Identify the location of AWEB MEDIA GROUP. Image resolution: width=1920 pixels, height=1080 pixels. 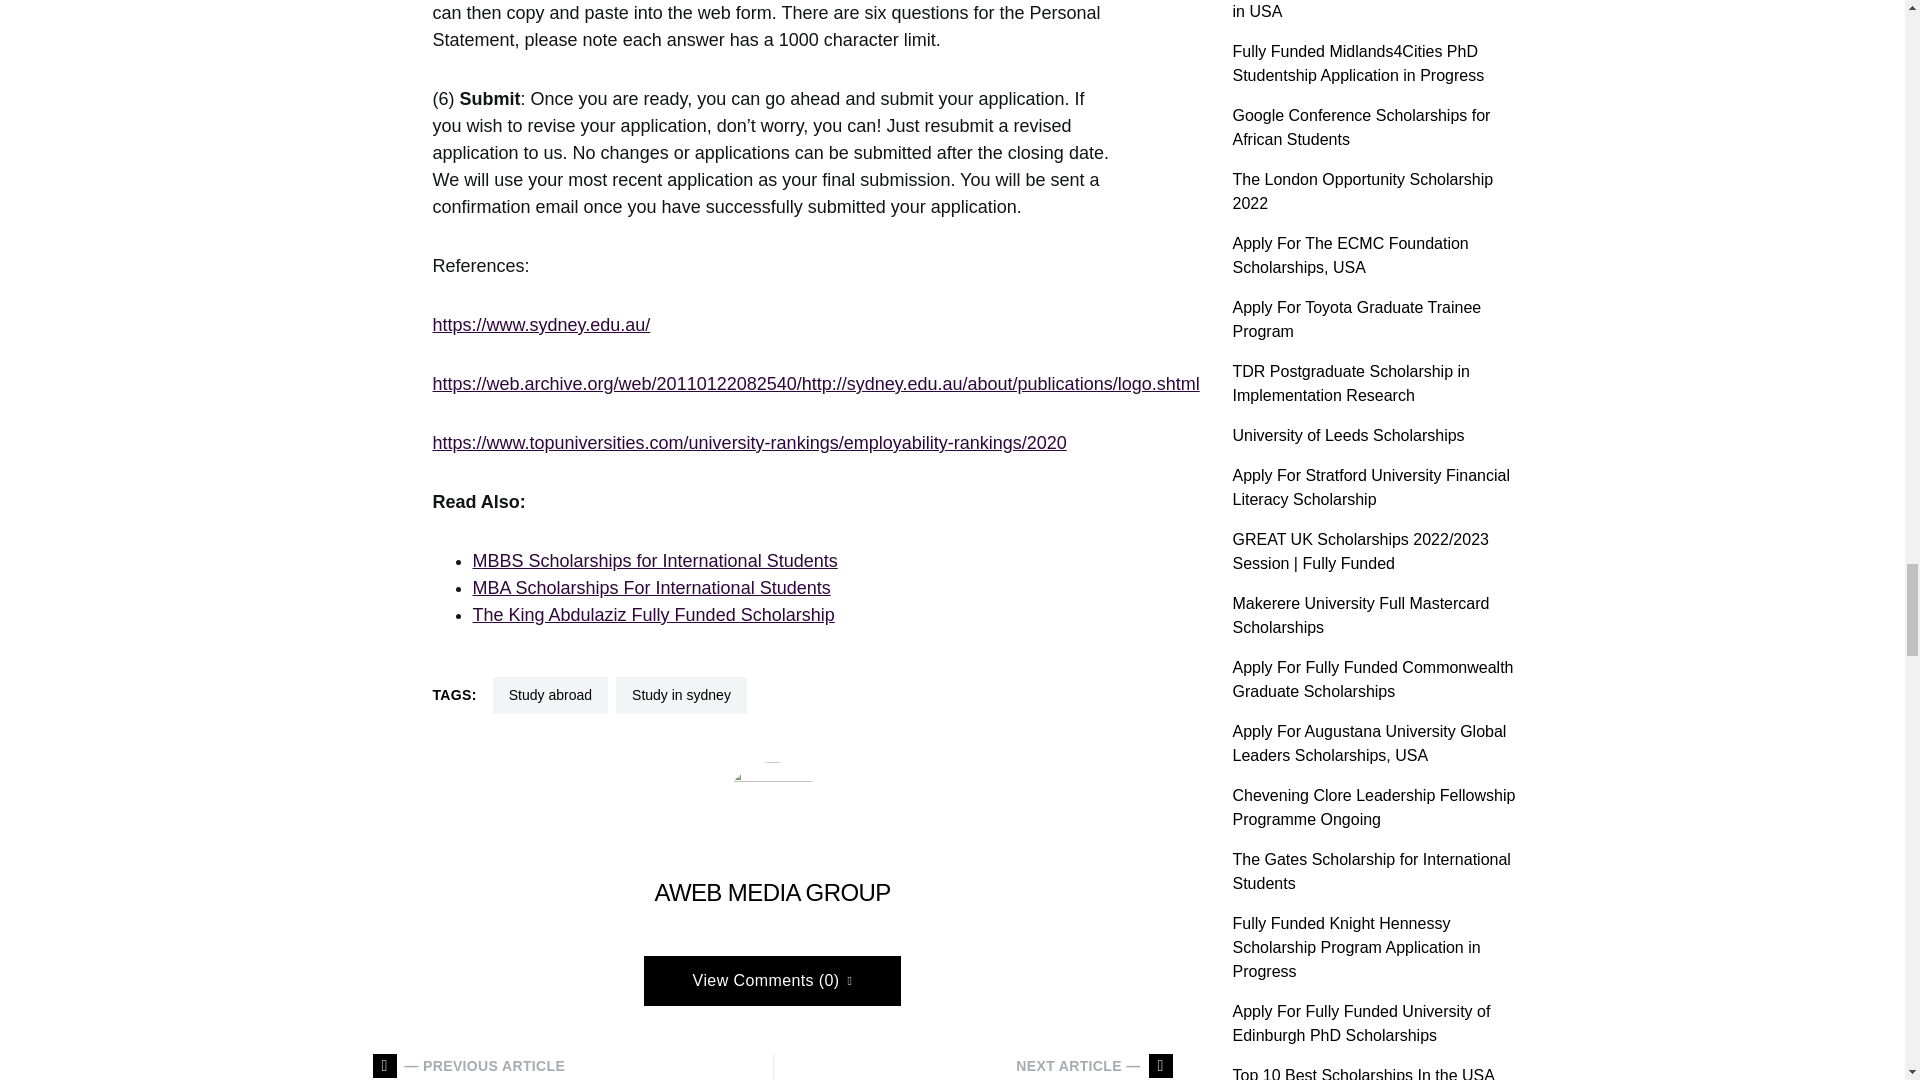
(772, 892).